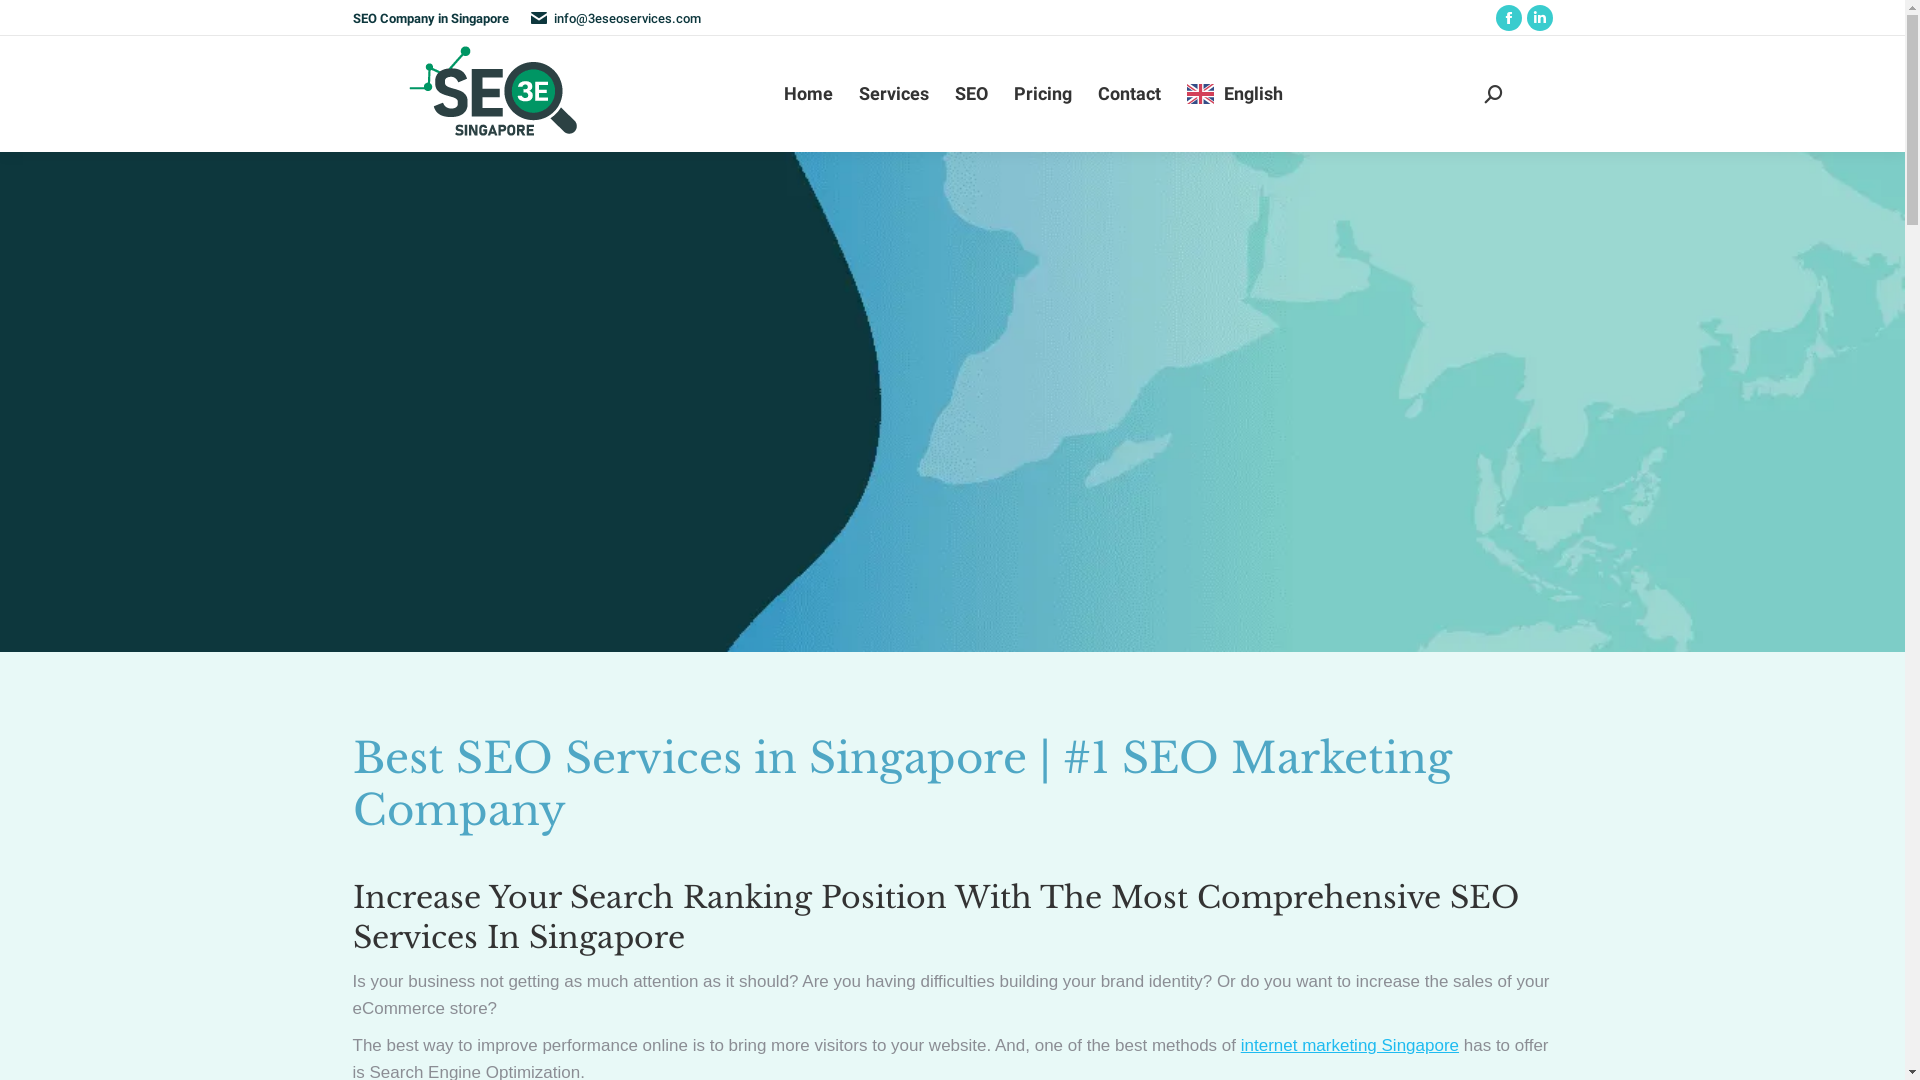  What do you see at coordinates (972, 94) in the screenshot?
I see `SEO` at bounding box center [972, 94].